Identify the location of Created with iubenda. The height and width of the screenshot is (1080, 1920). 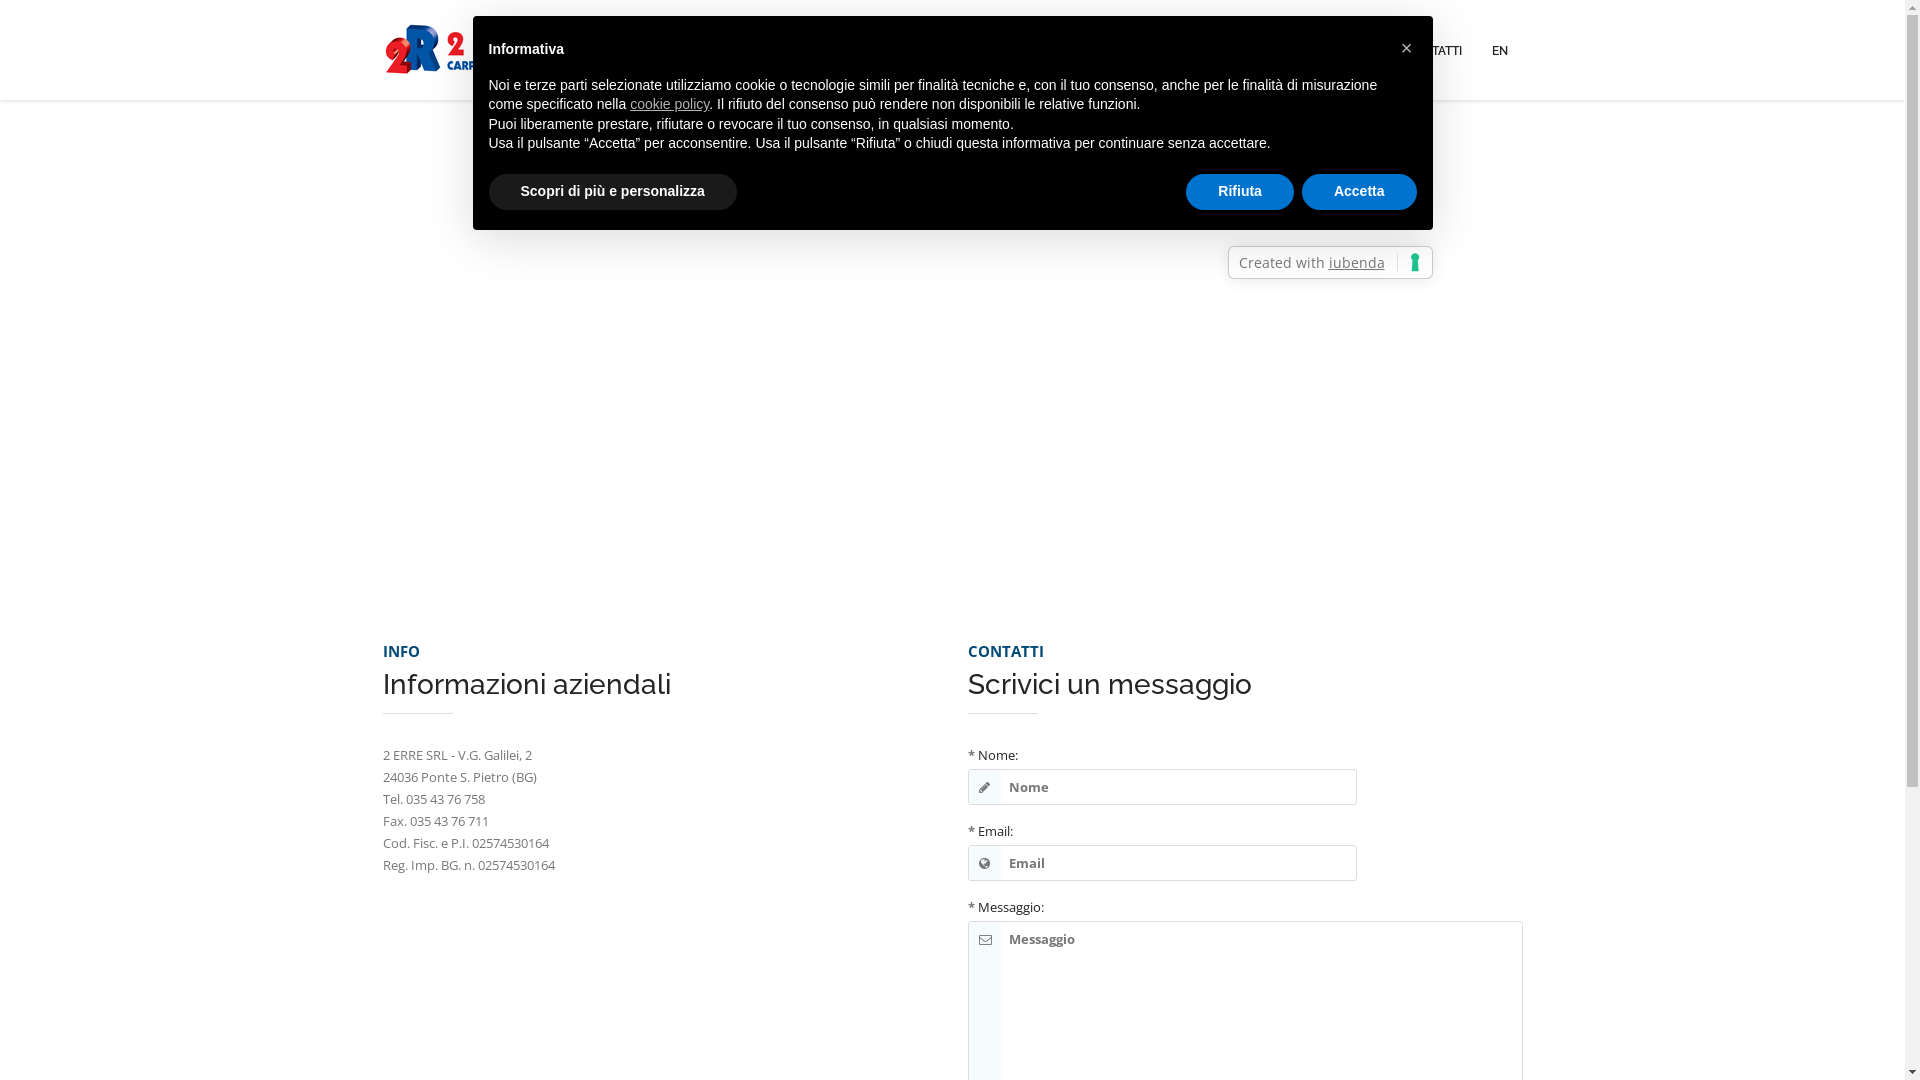
(1330, 263).